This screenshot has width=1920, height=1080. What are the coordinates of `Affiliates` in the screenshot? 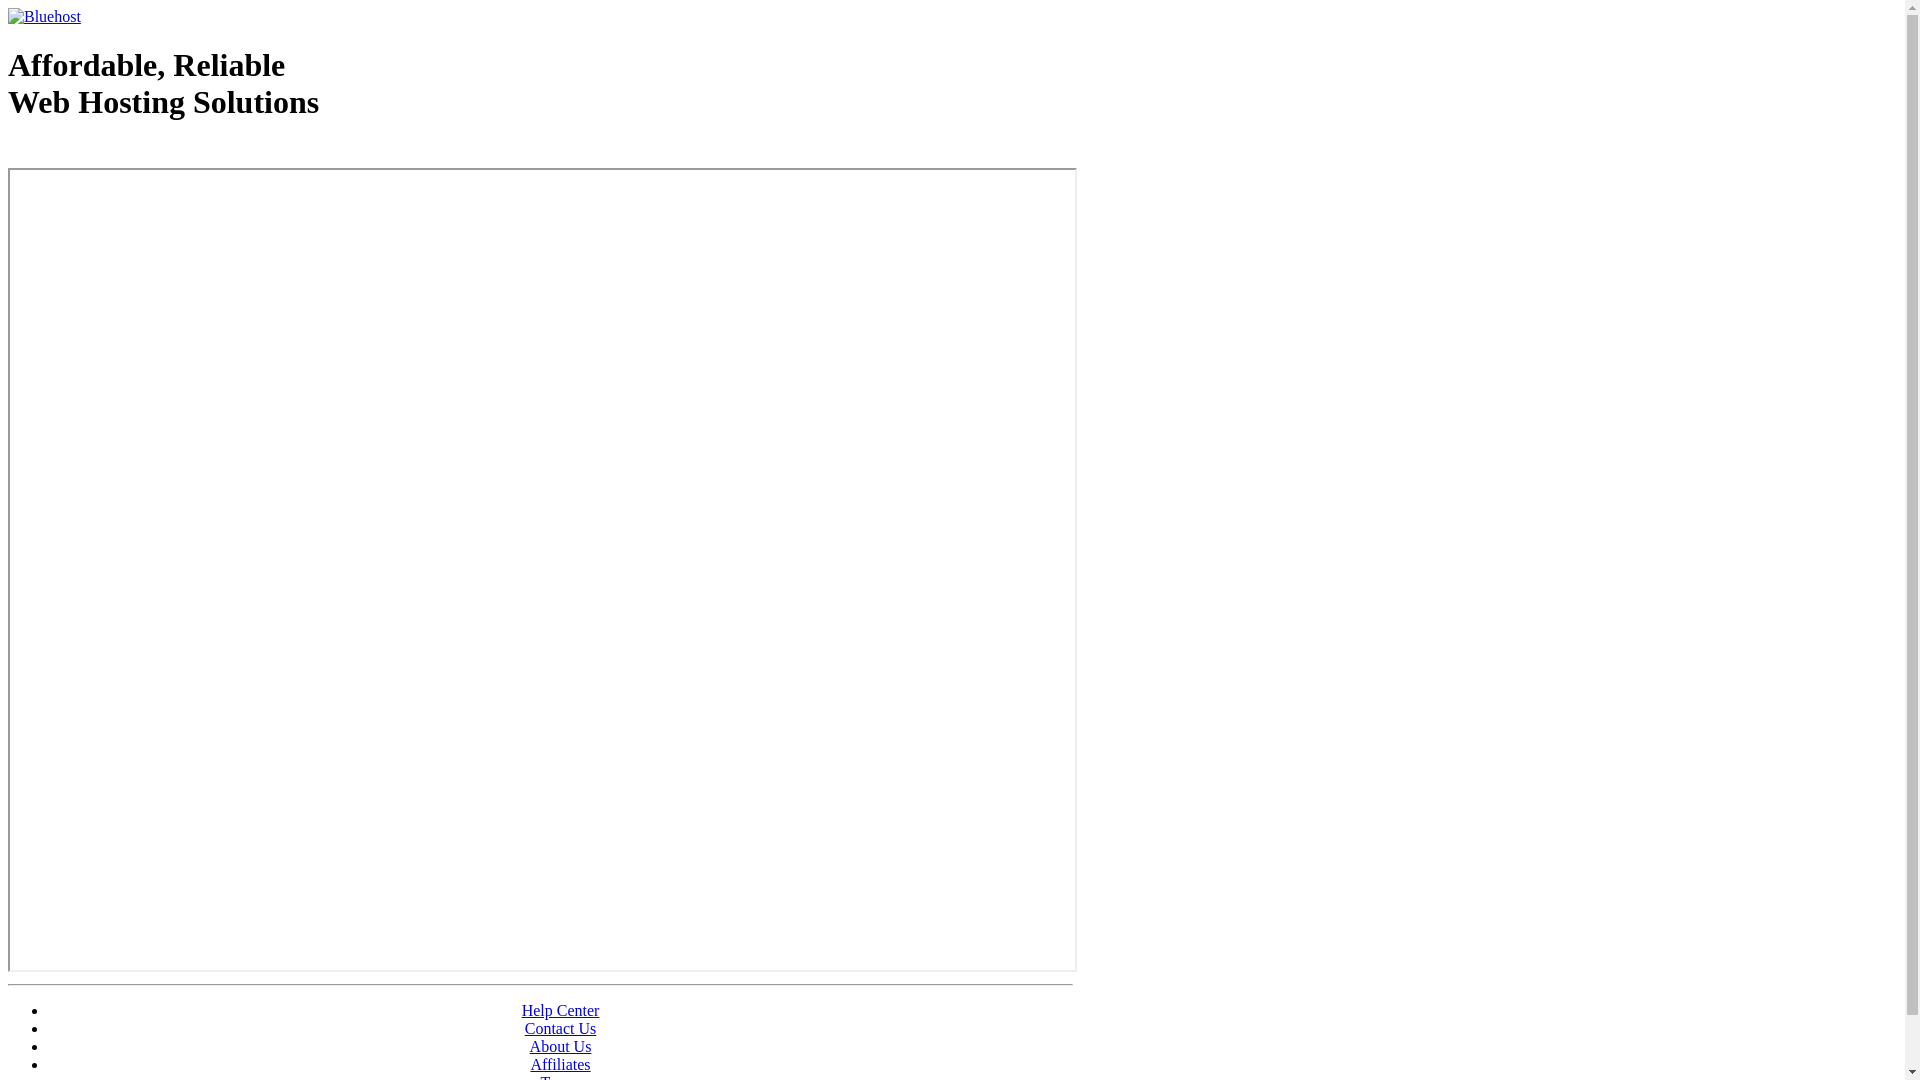 It's located at (560, 1064).